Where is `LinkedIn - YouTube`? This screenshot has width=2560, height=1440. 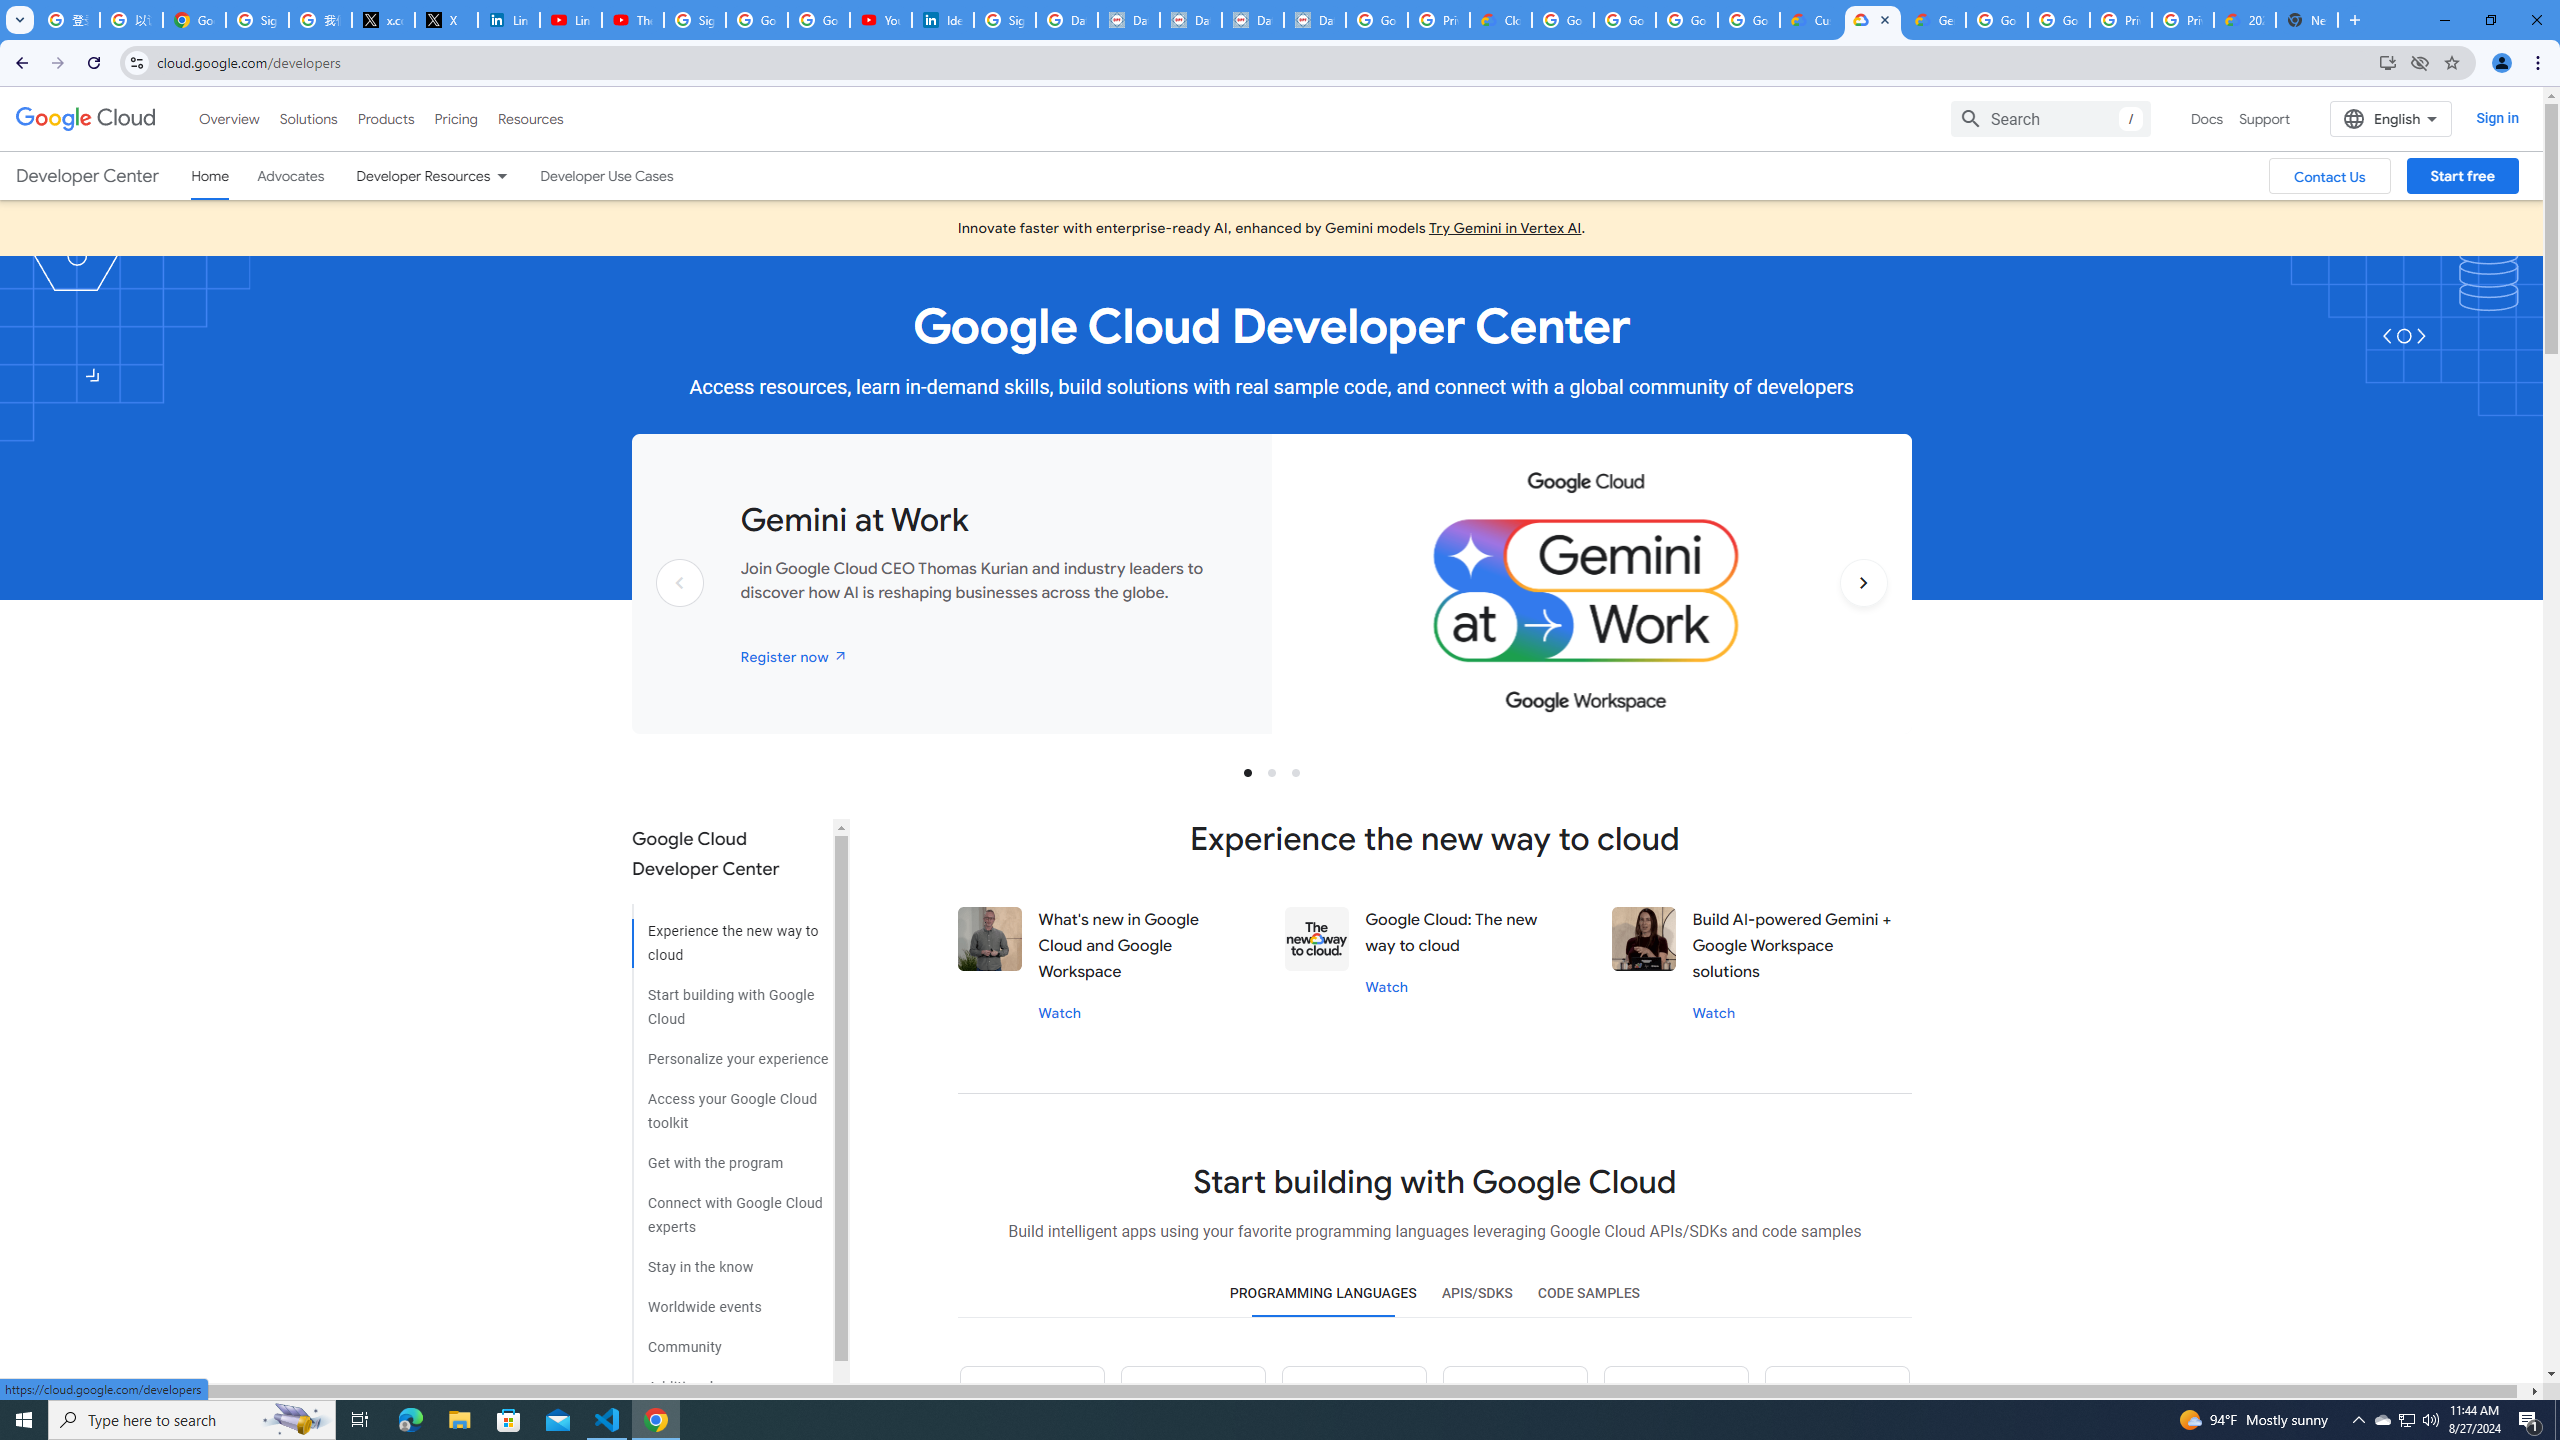
LinkedIn - YouTube is located at coordinates (570, 20).